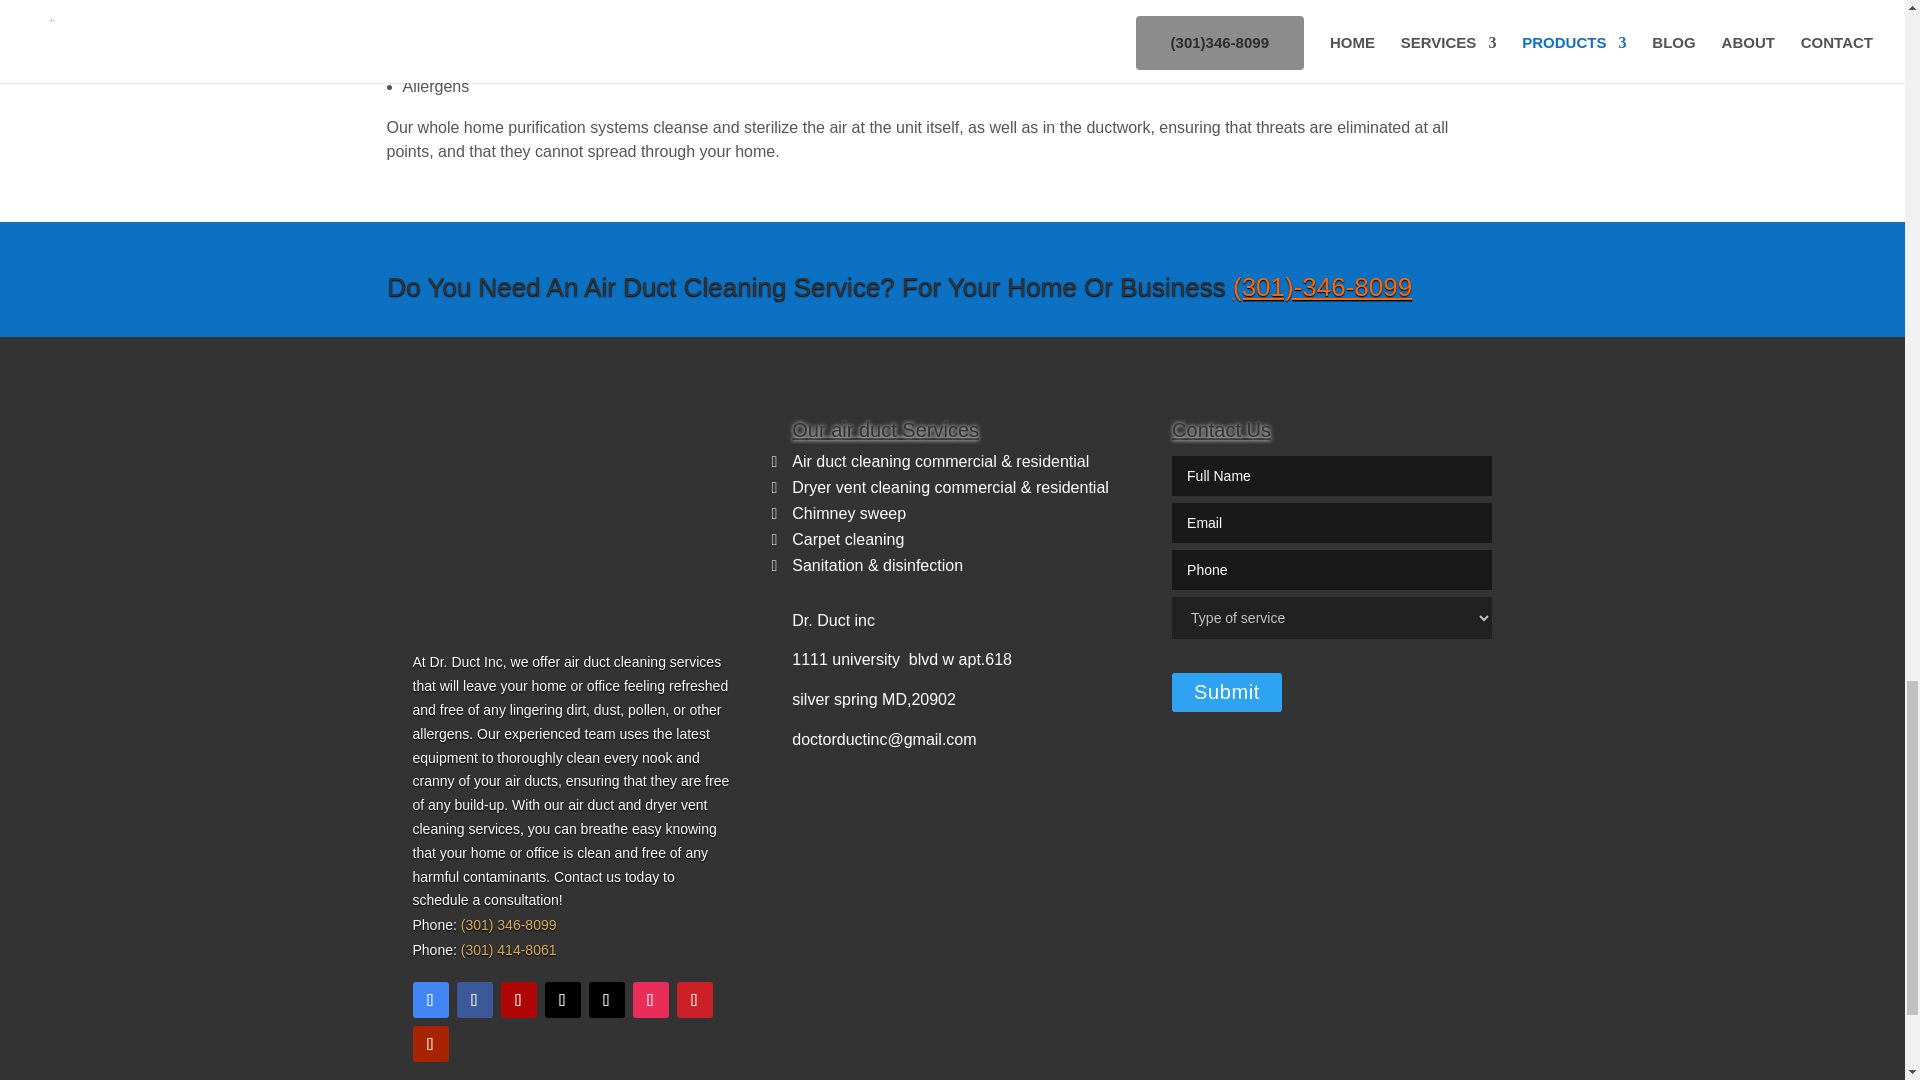 The image size is (1920, 1080). Describe the element at coordinates (833, 620) in the screenshot. I see `Dr. Duct inc` at that location.